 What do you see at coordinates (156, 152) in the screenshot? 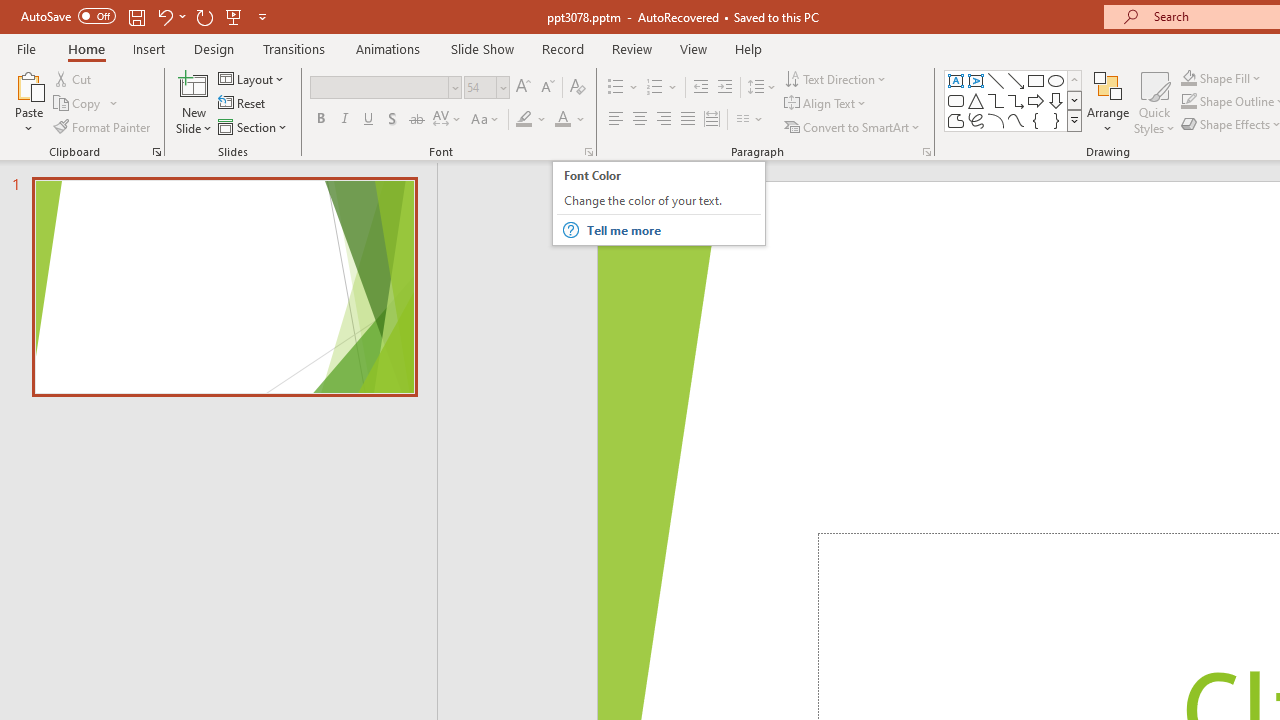
I see `Office Clipboard...` at bounding box center [156, 152].